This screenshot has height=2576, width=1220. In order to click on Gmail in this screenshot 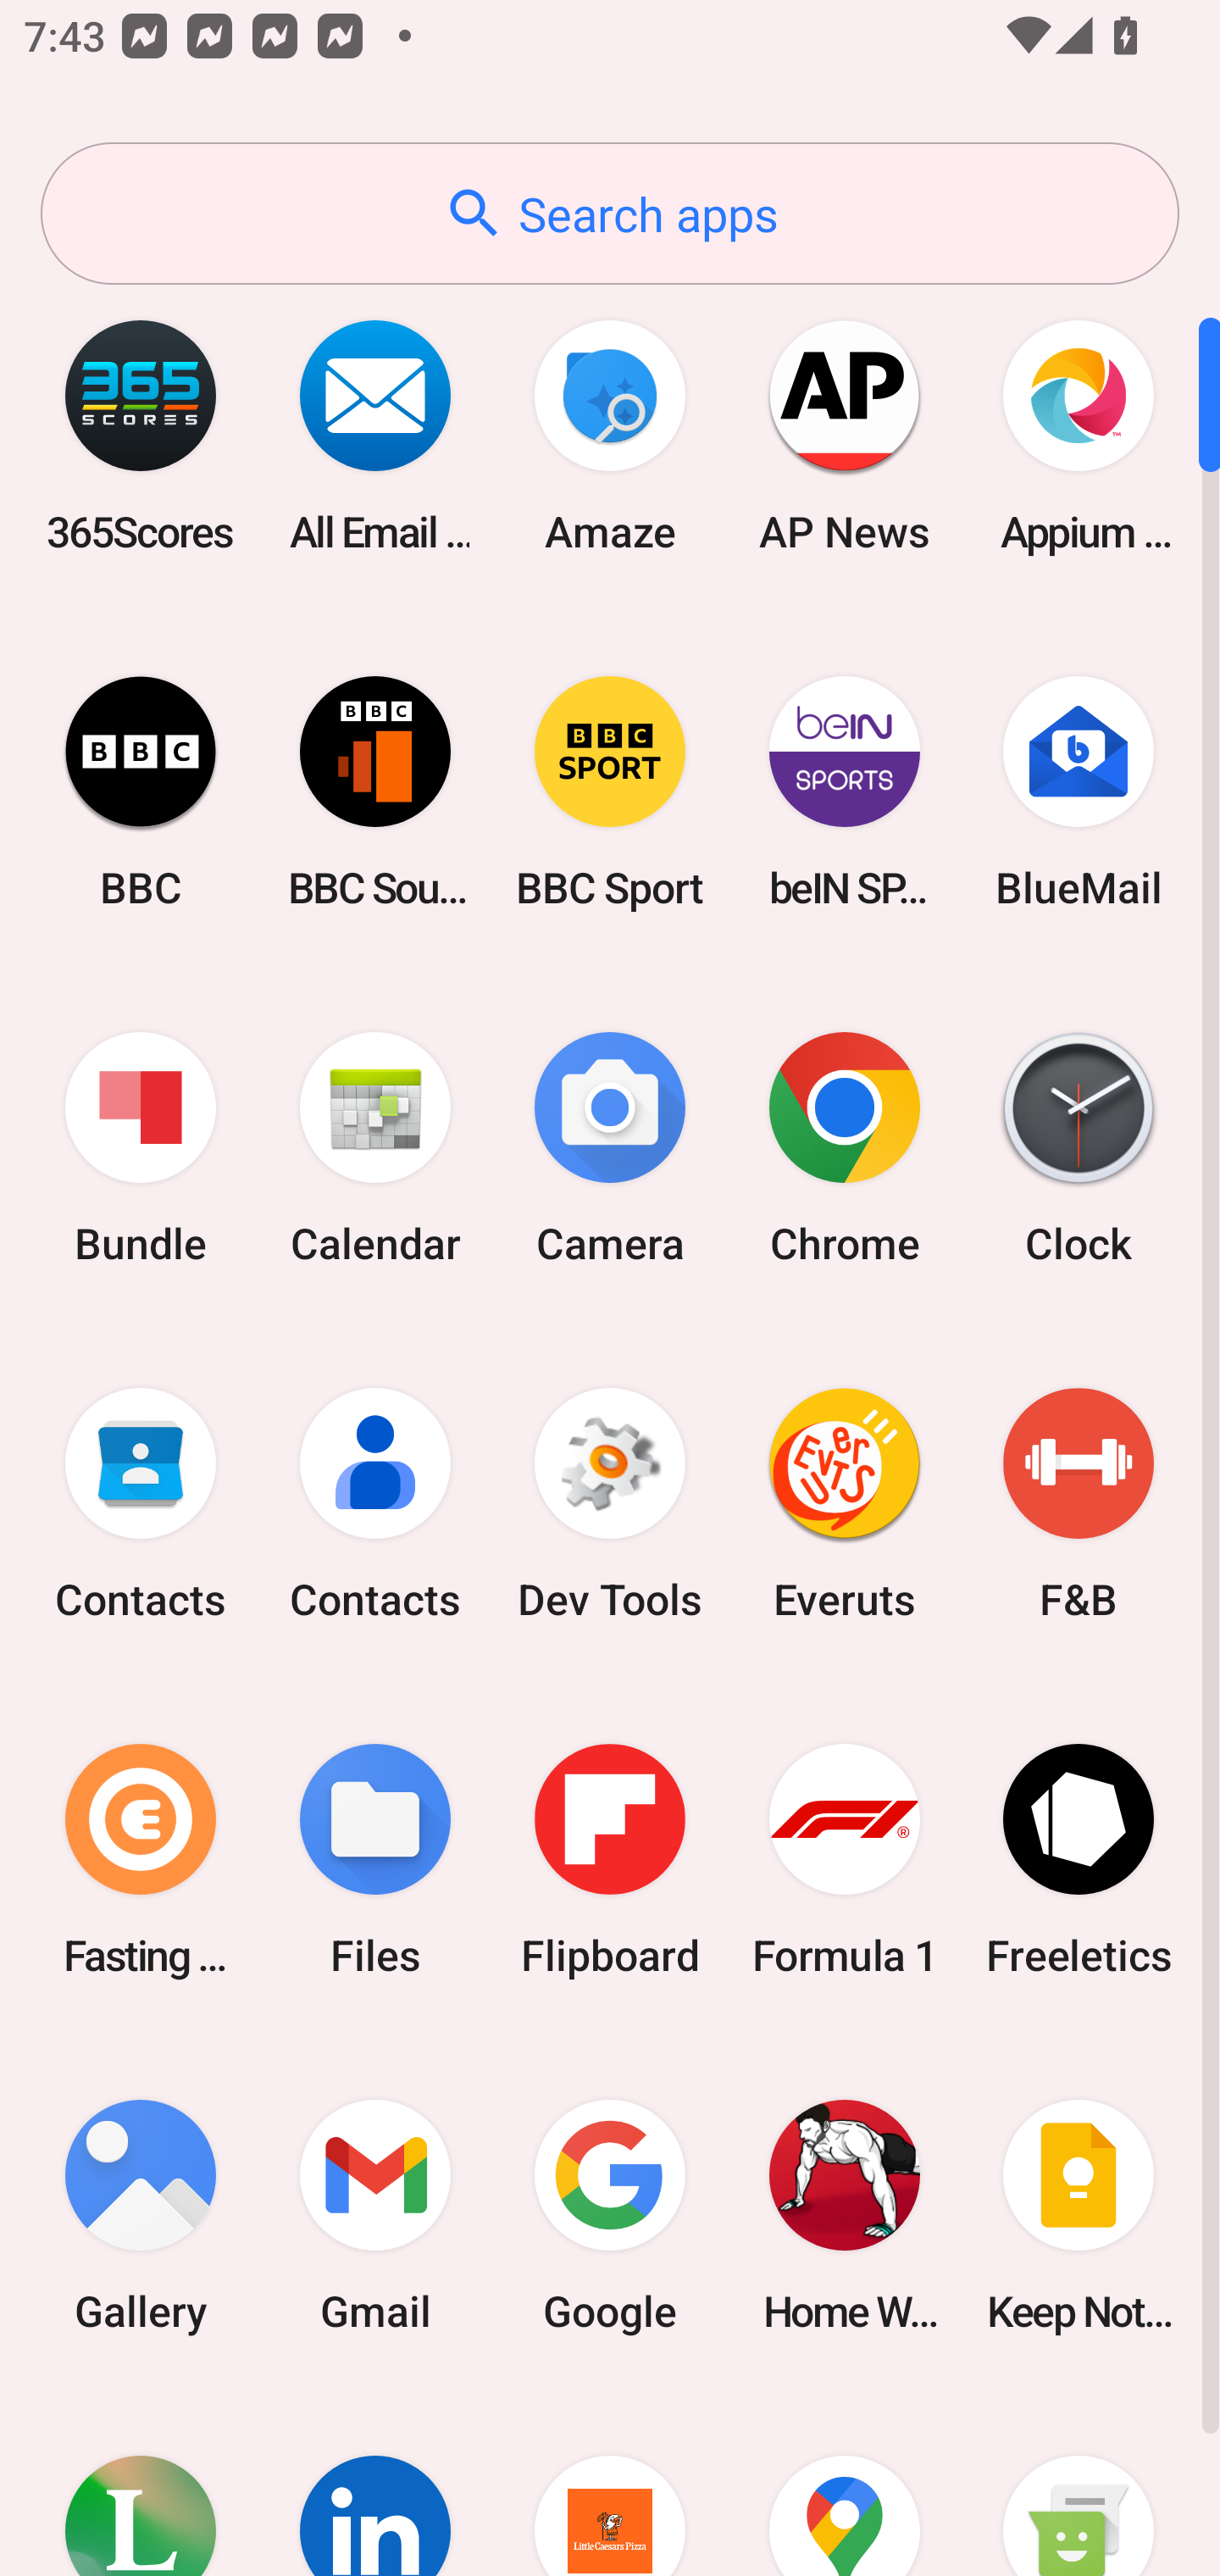, I will do `click(375, 2215)`.